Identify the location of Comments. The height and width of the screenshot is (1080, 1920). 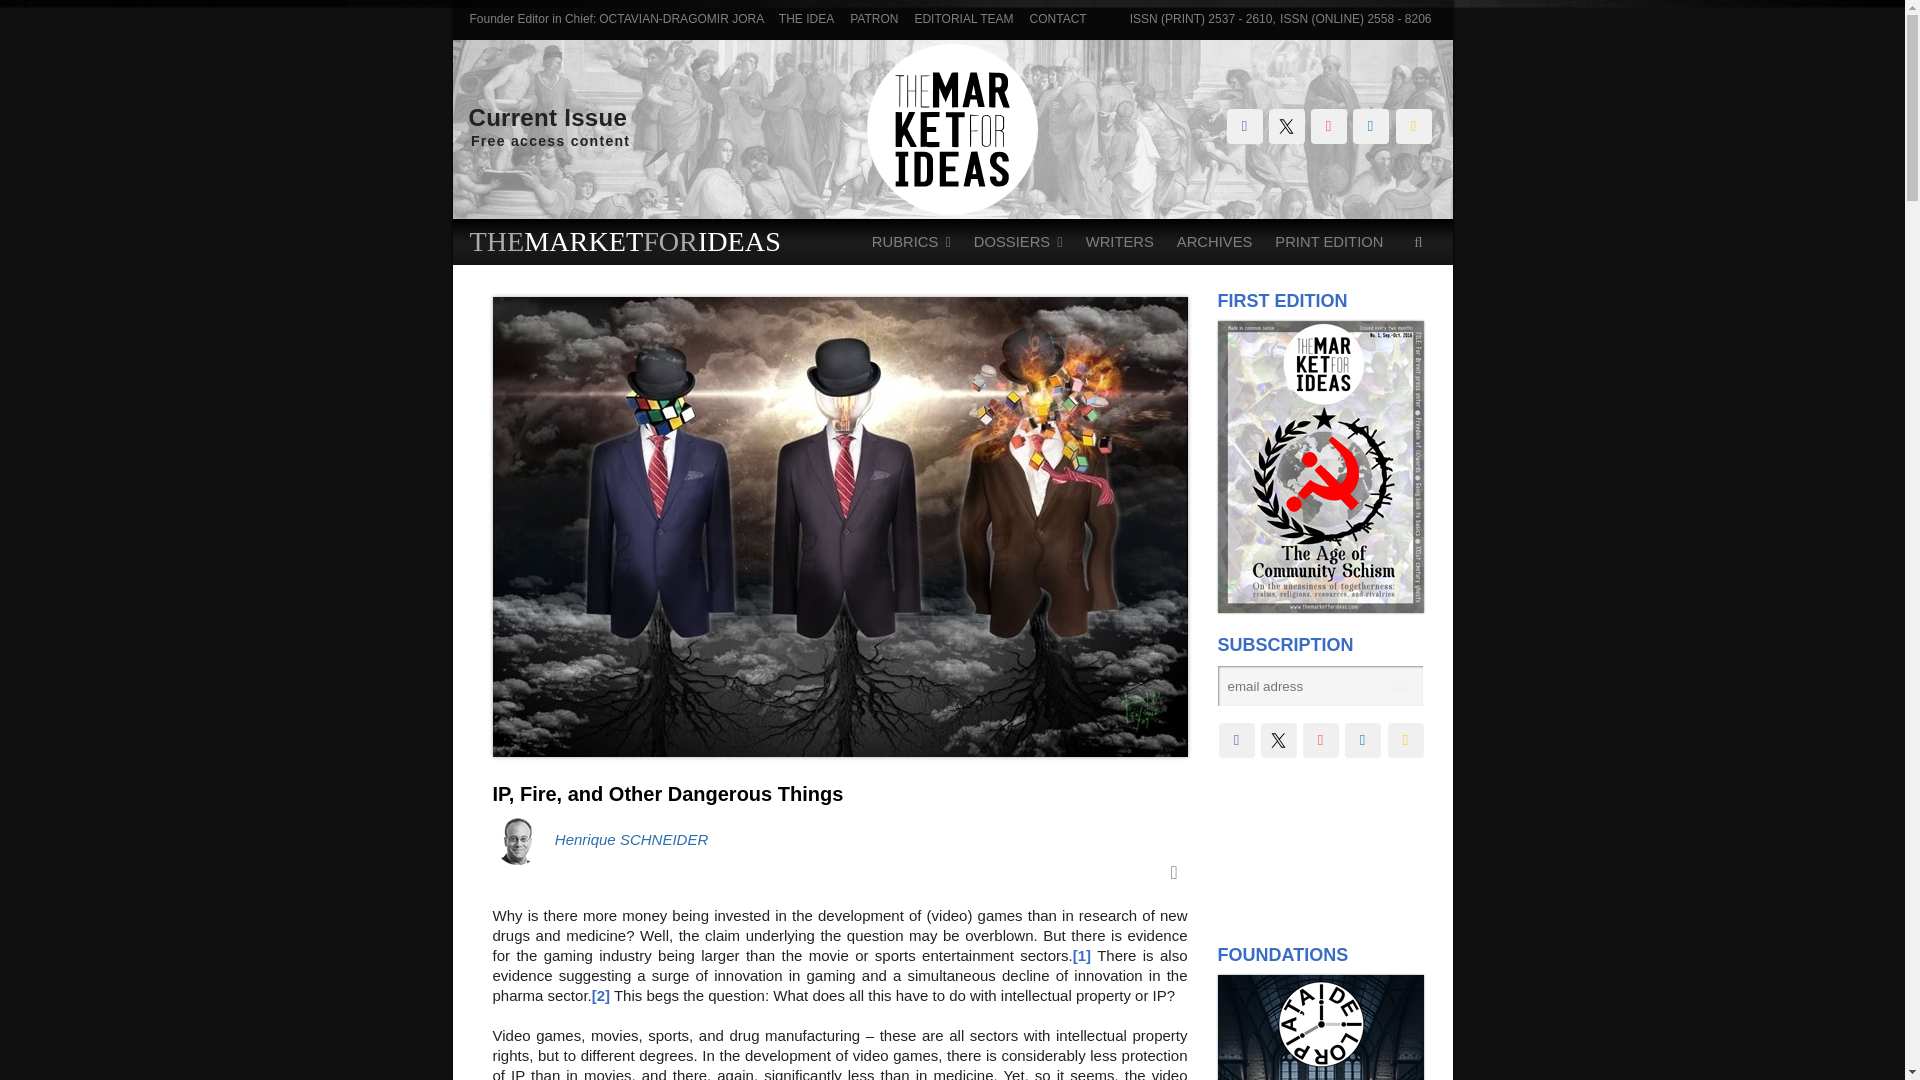
(1172, 876).